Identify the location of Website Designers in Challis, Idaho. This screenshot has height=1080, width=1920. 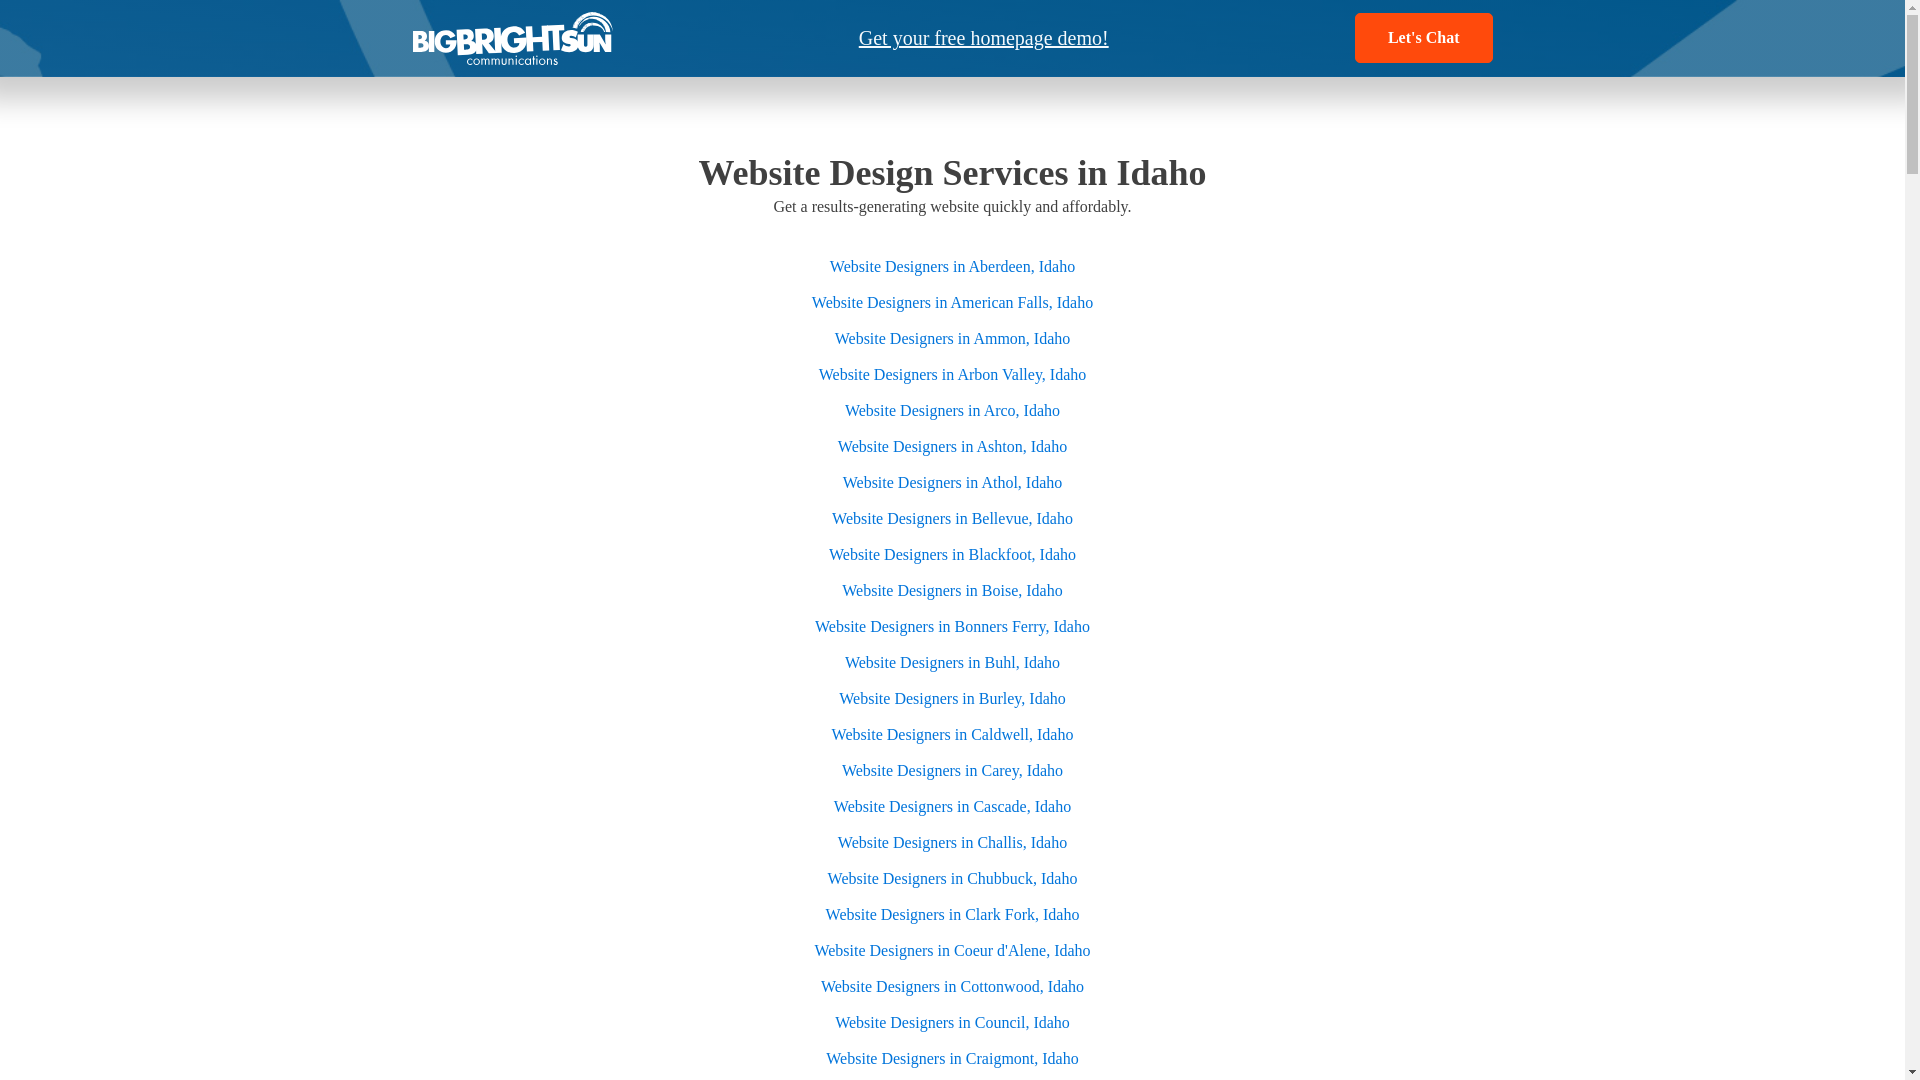
(952, 842).